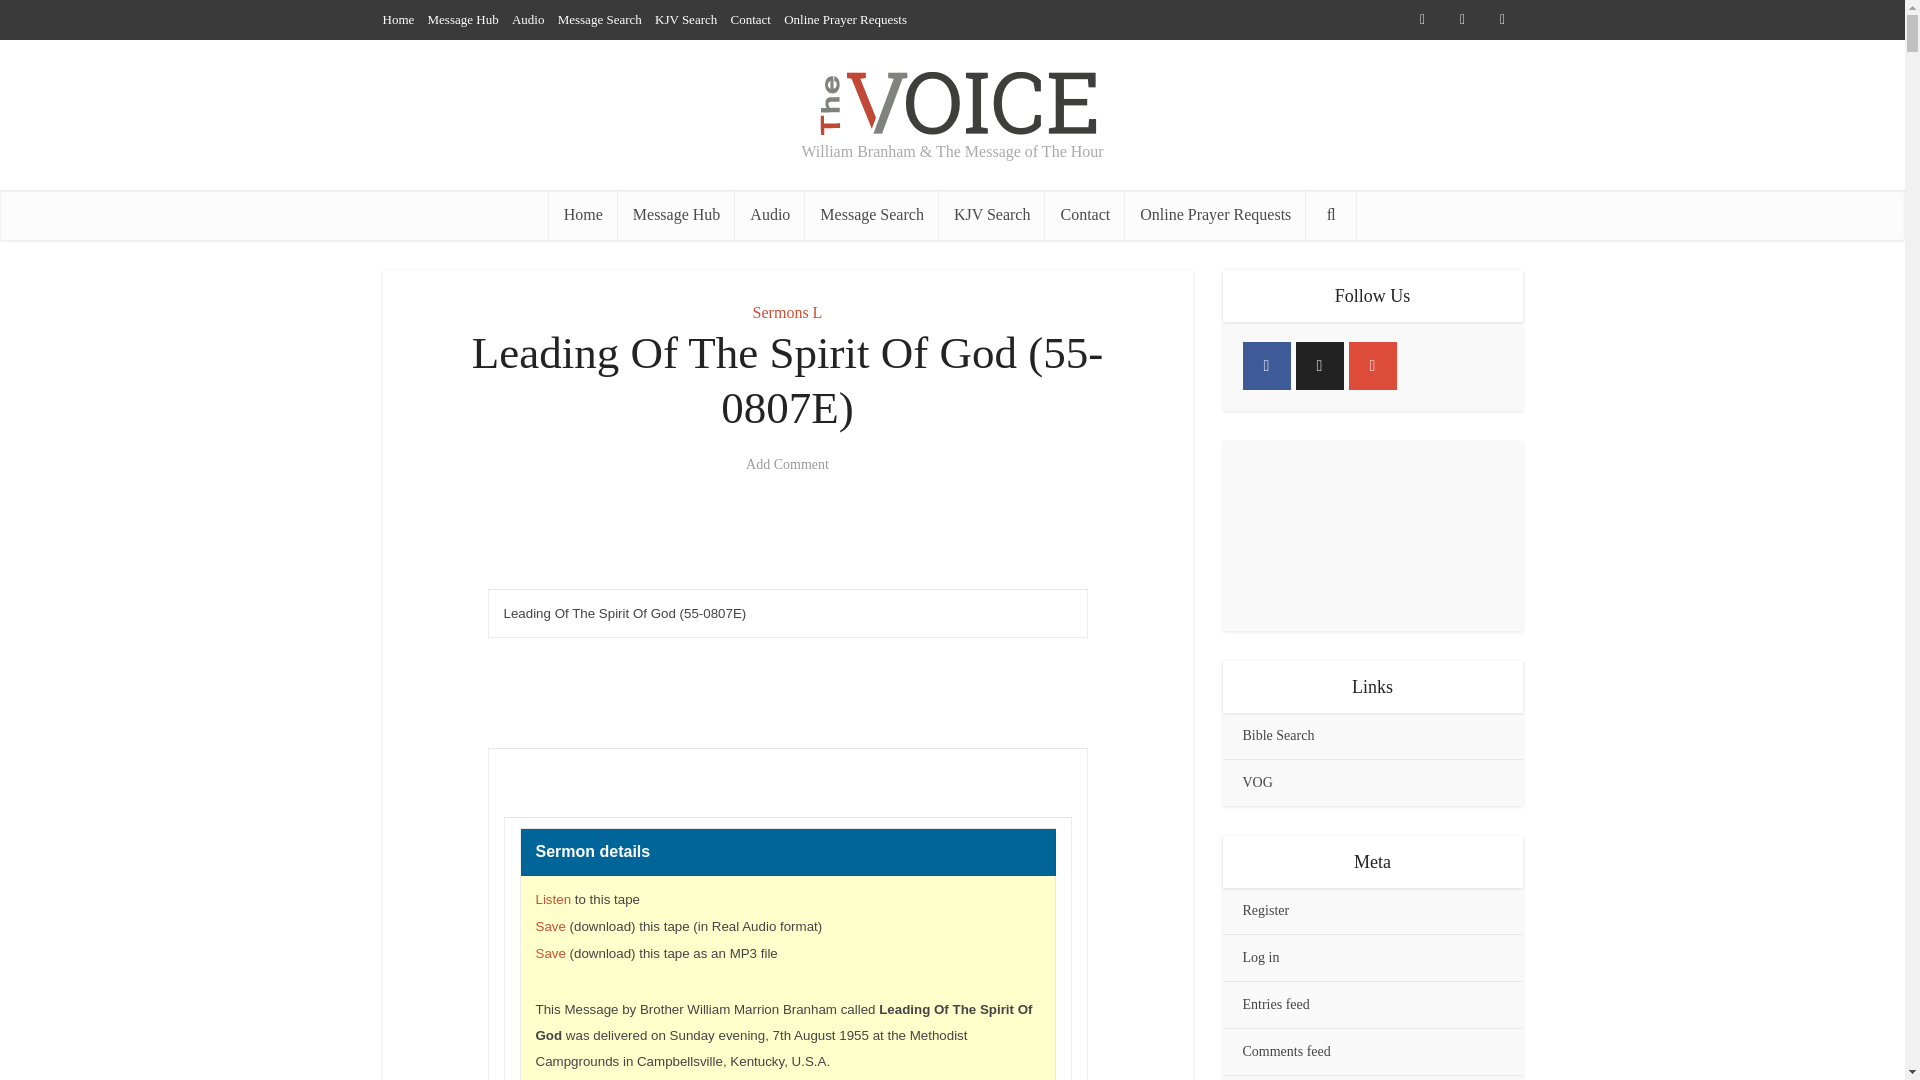 The width and height of the screenshot is (1920, 1080). I want to click on William Branham, so click(952, 95).